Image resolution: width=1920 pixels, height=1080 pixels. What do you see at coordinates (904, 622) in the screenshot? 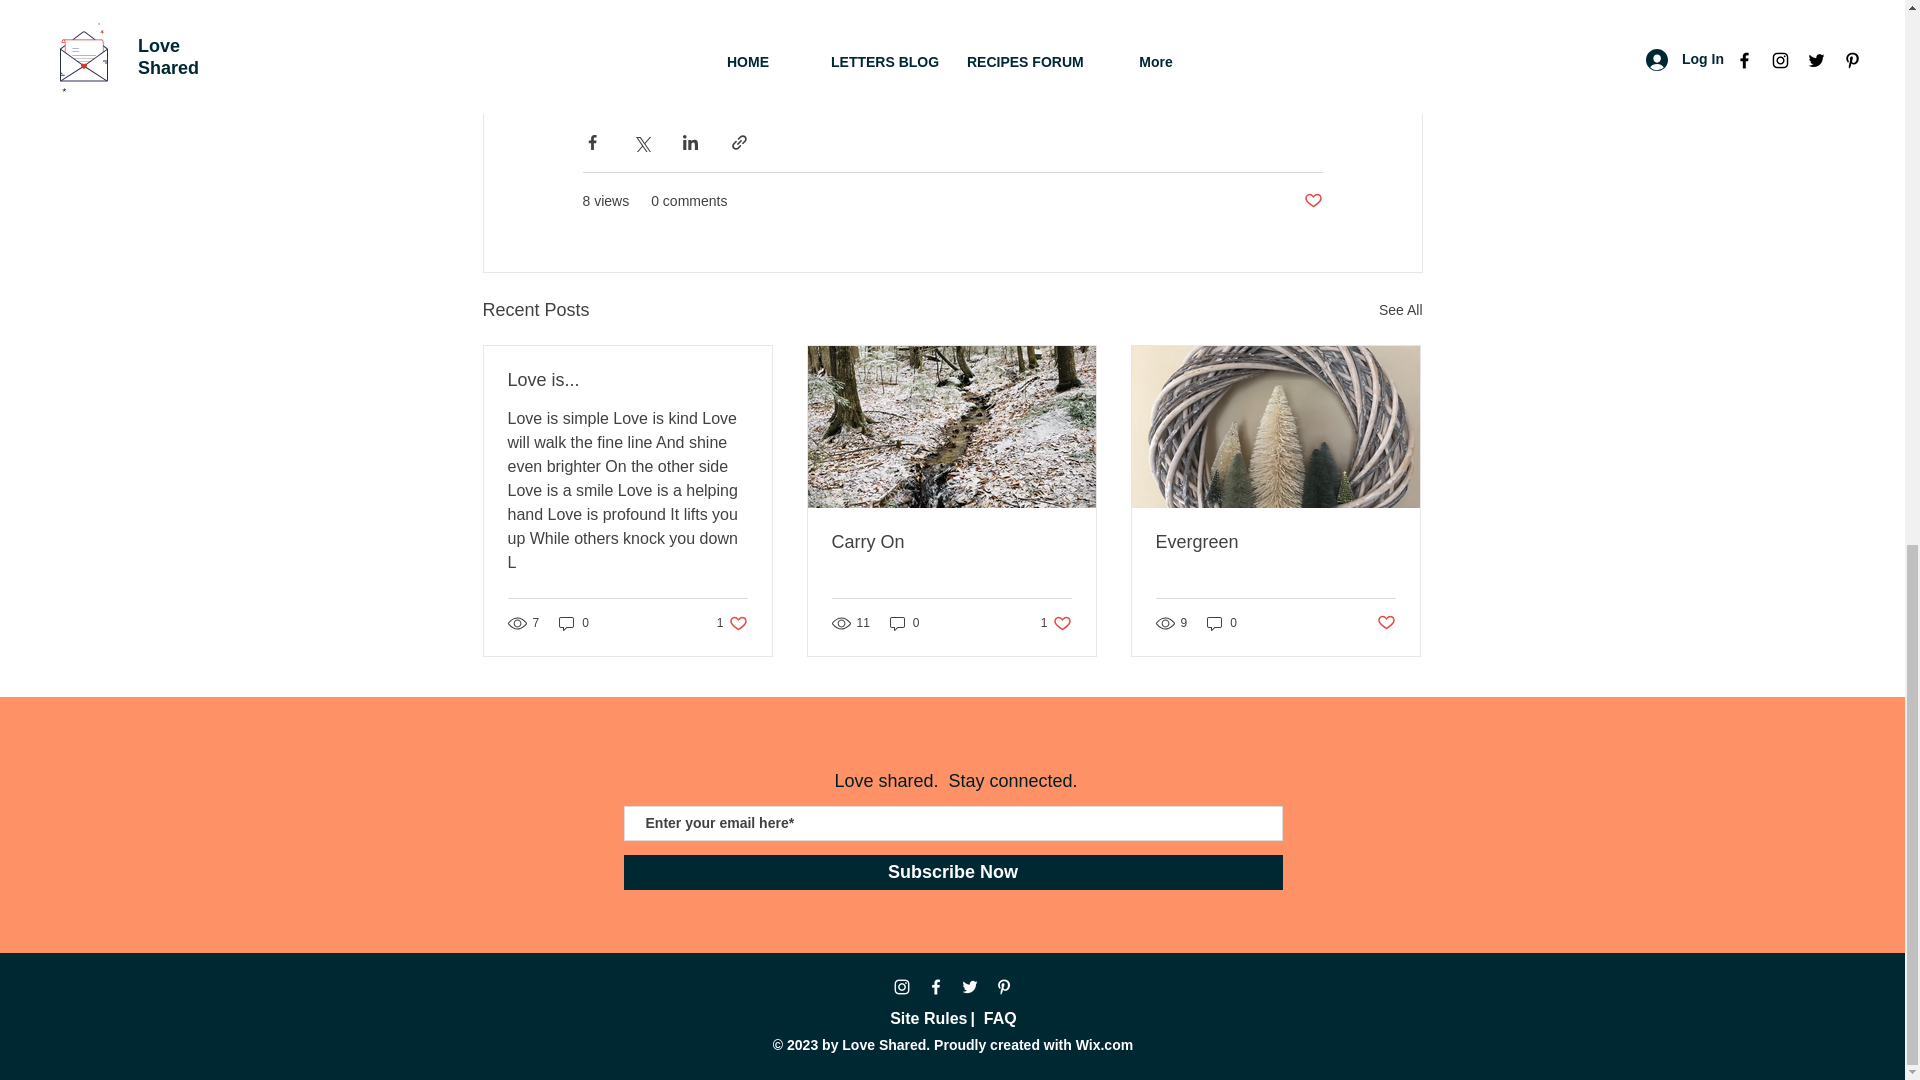
I see `0` at bounding box center [904, 622].